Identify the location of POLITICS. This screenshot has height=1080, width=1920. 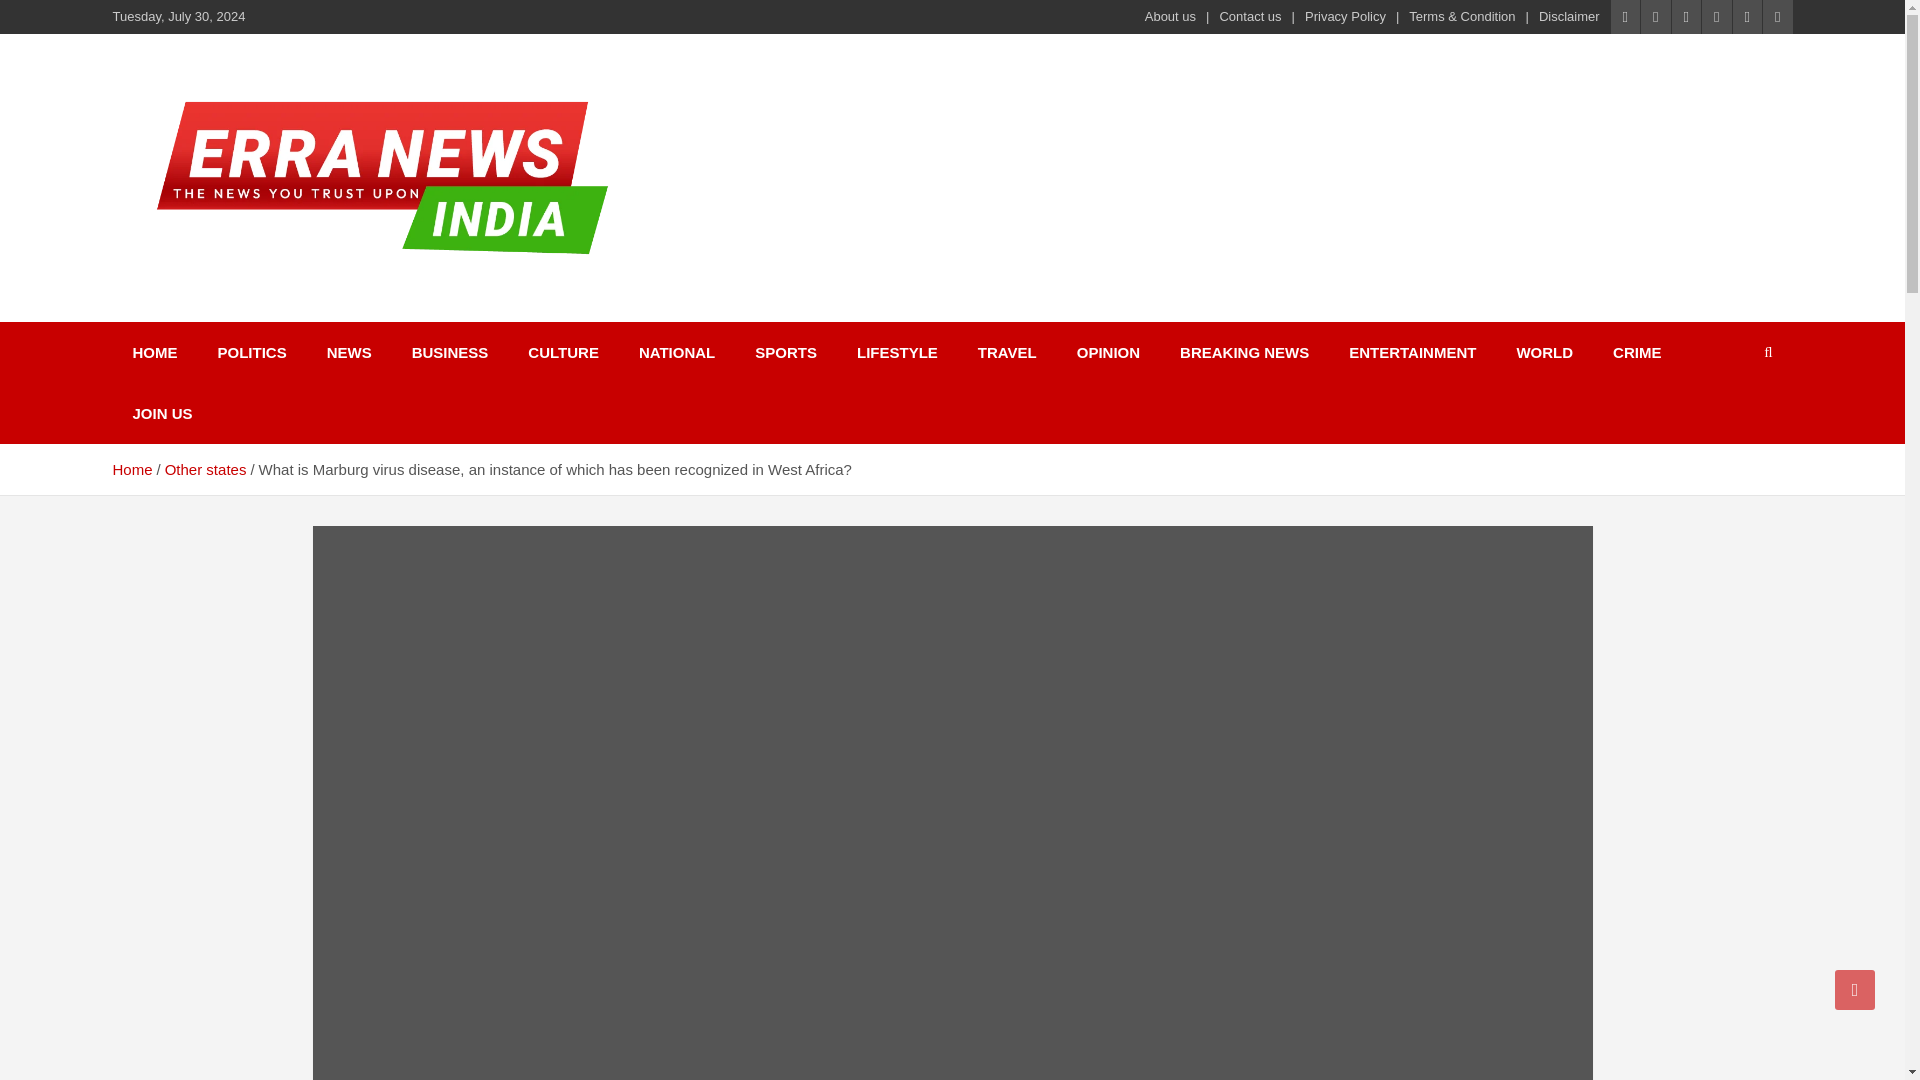
(252, 352).